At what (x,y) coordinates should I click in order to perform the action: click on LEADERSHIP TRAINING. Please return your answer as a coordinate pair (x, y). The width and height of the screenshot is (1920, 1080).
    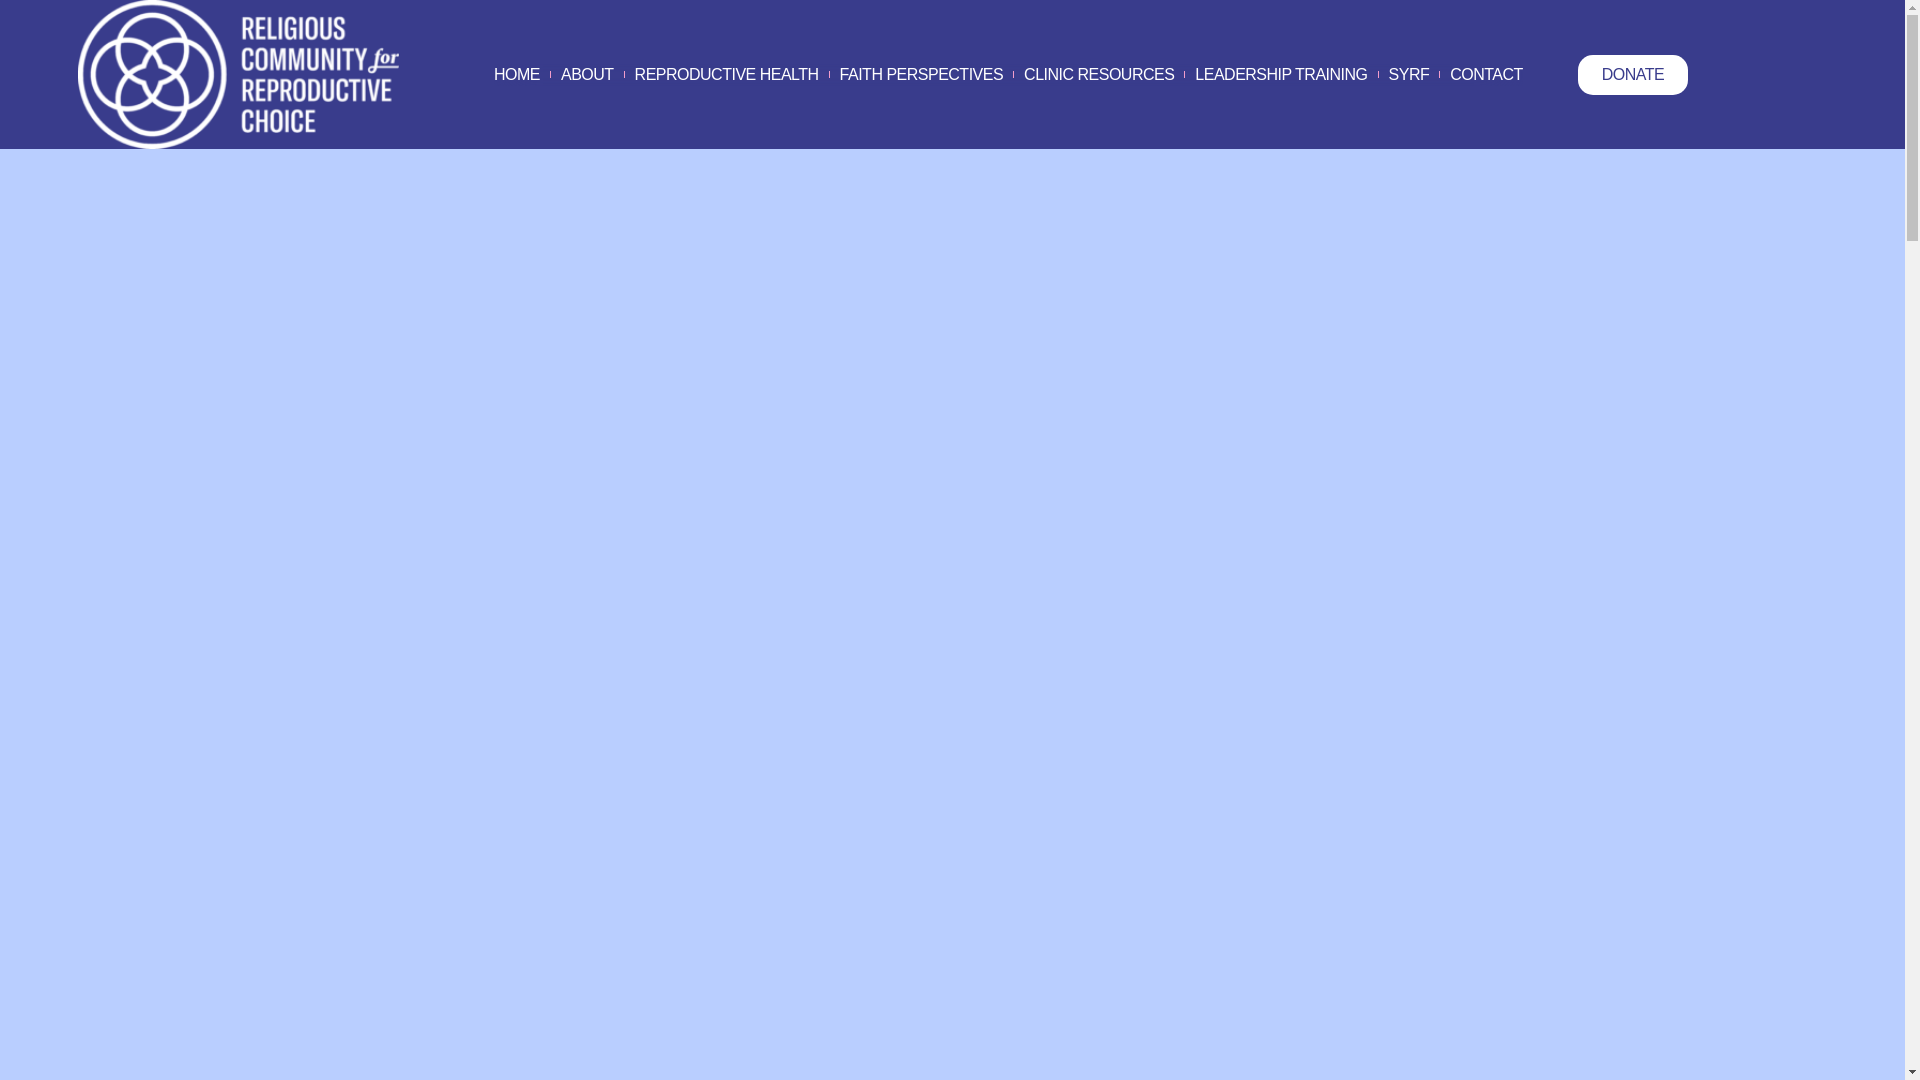
    Looking at the image, I should click on (1280, 74).